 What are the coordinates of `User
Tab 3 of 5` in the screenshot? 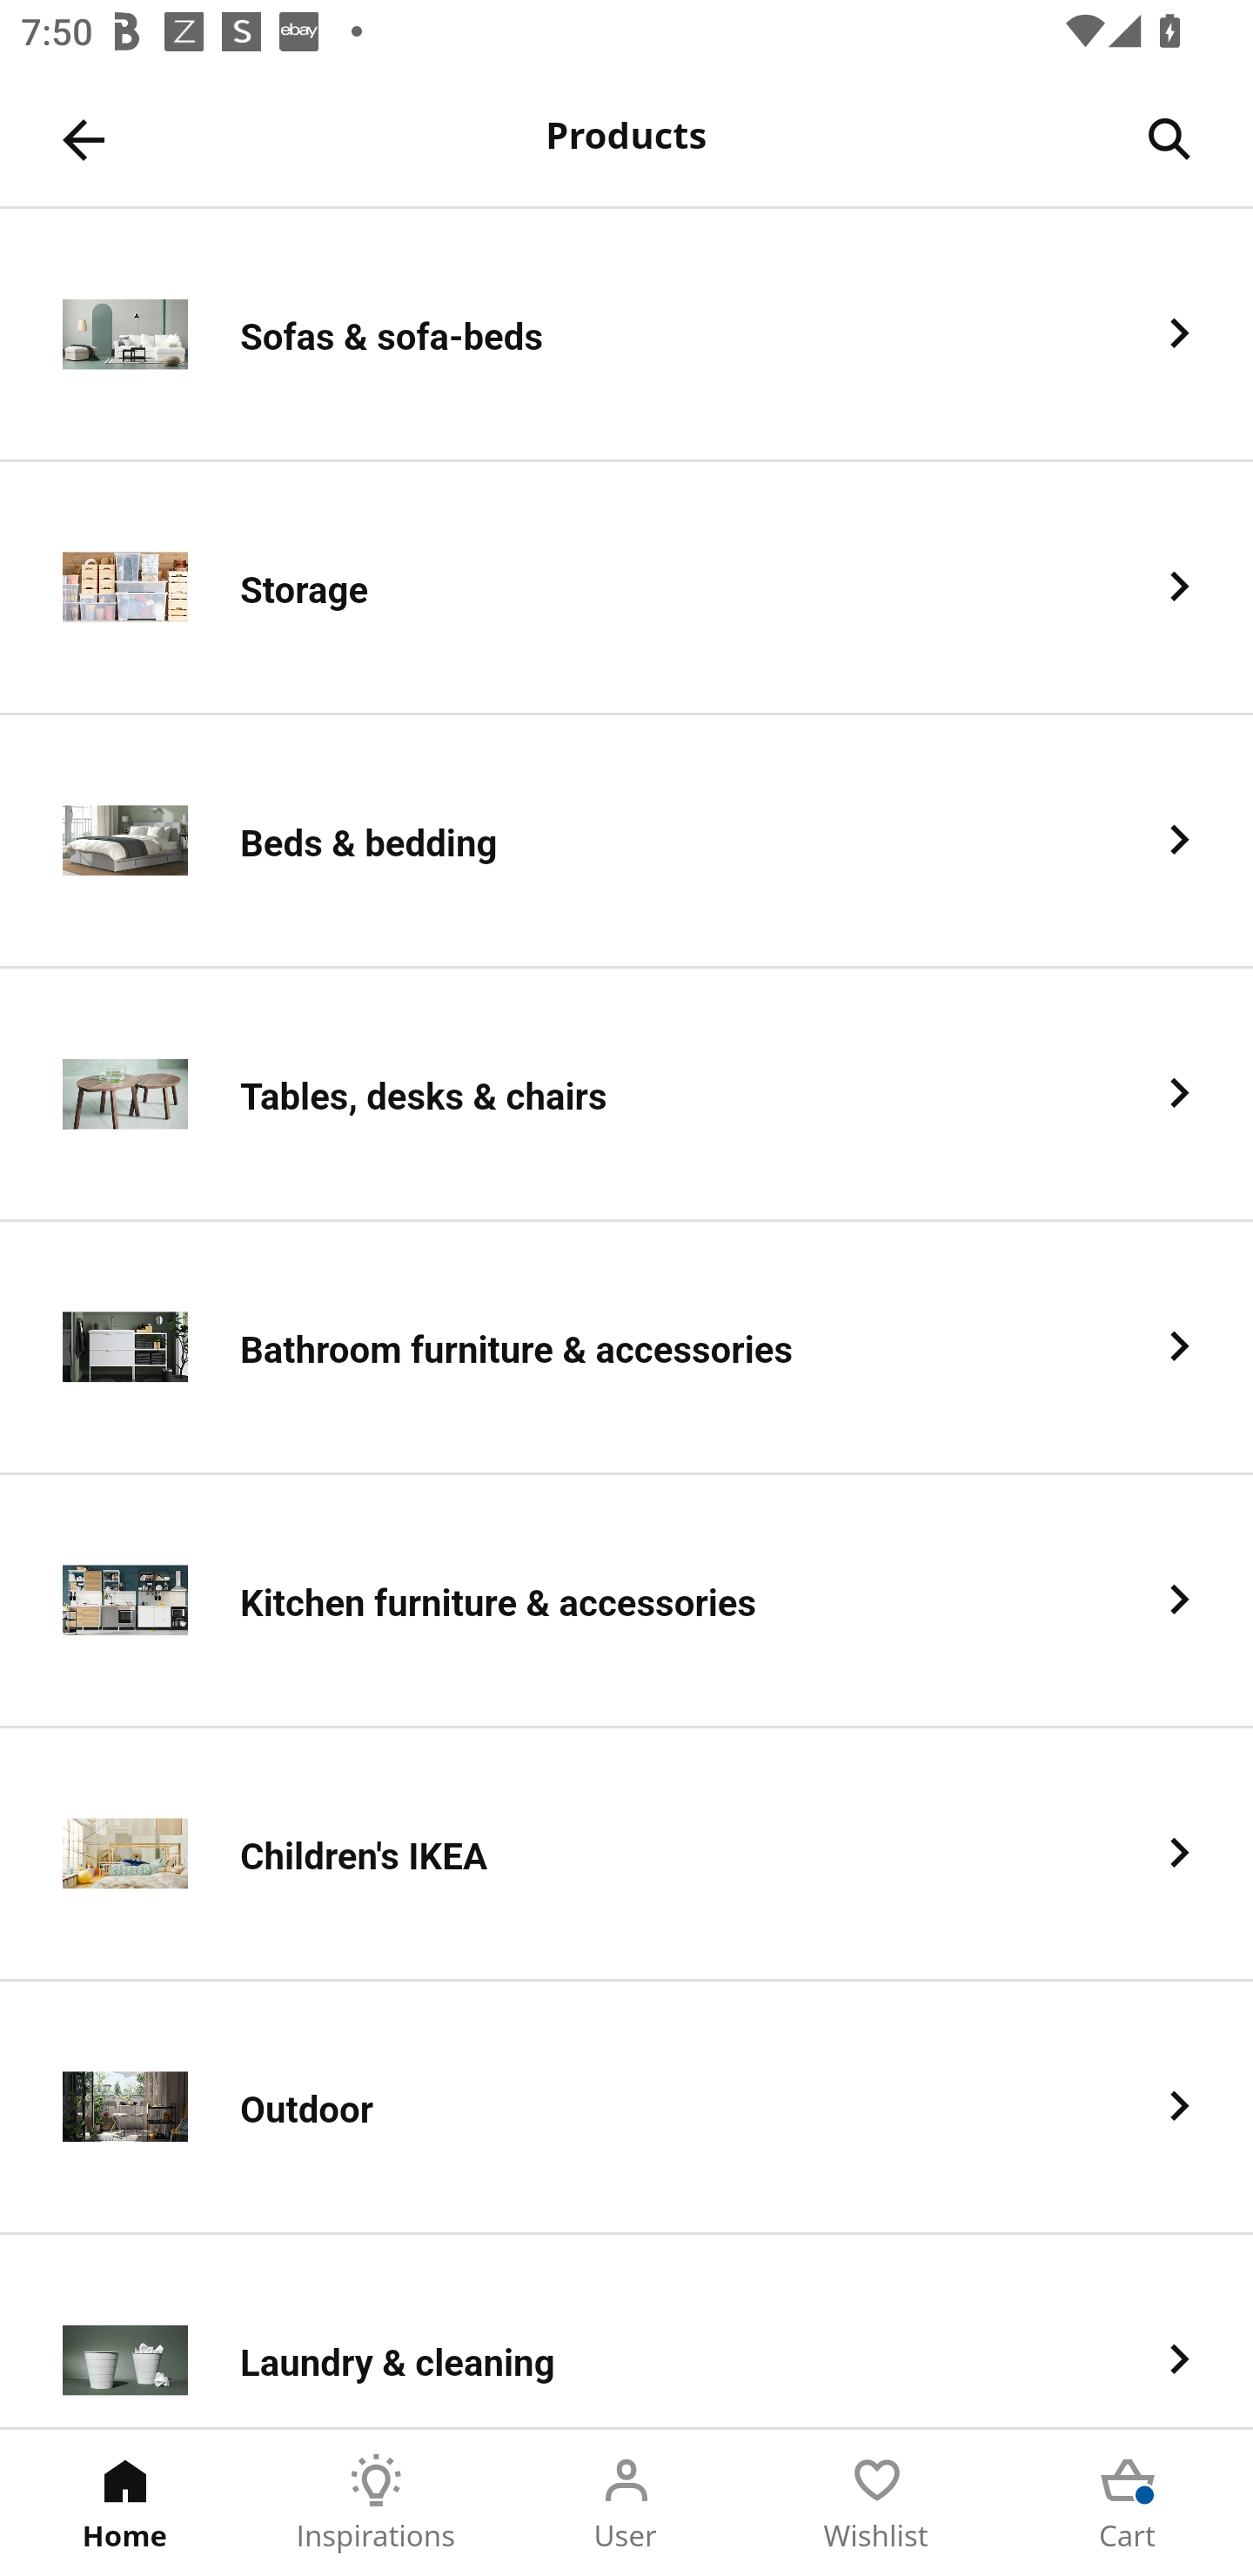 It's located at (626, 2503).